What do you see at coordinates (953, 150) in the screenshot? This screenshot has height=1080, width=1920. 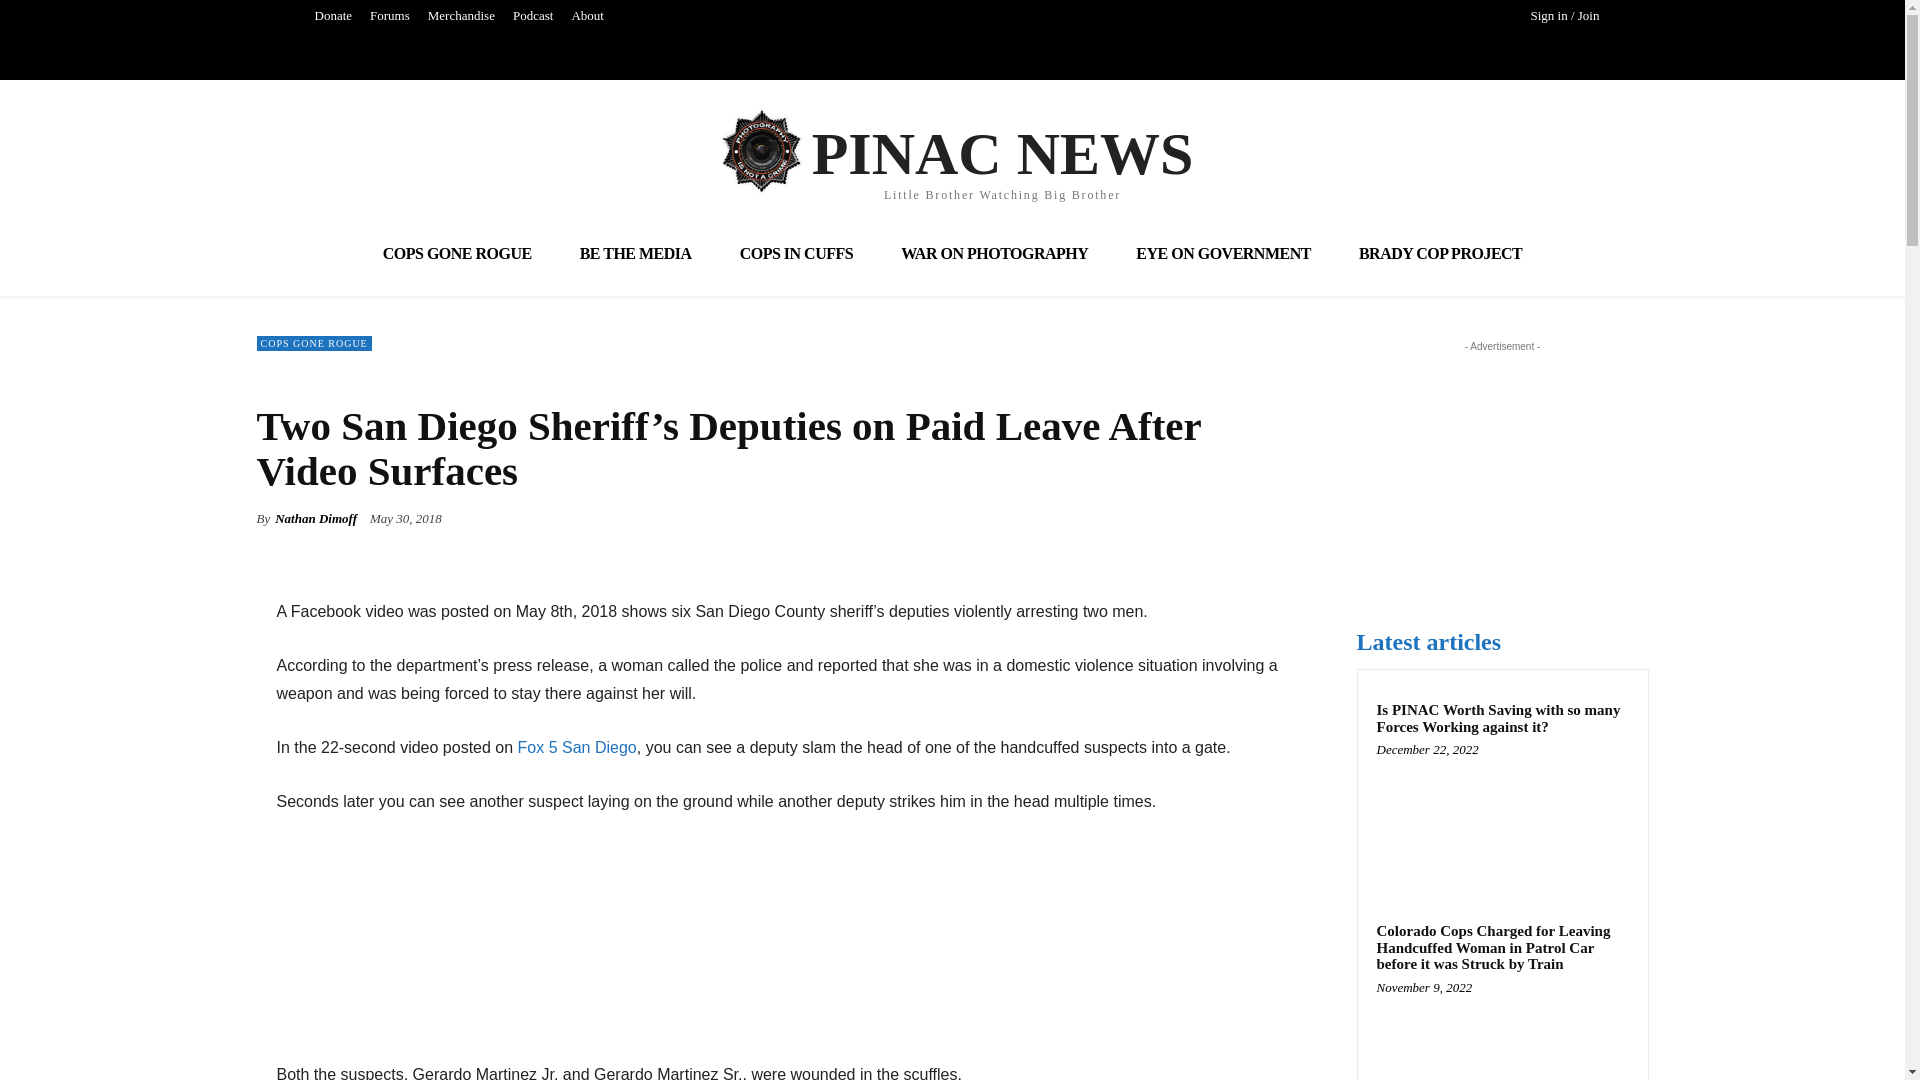 I see `Donate` at bounding box center [953, 150].